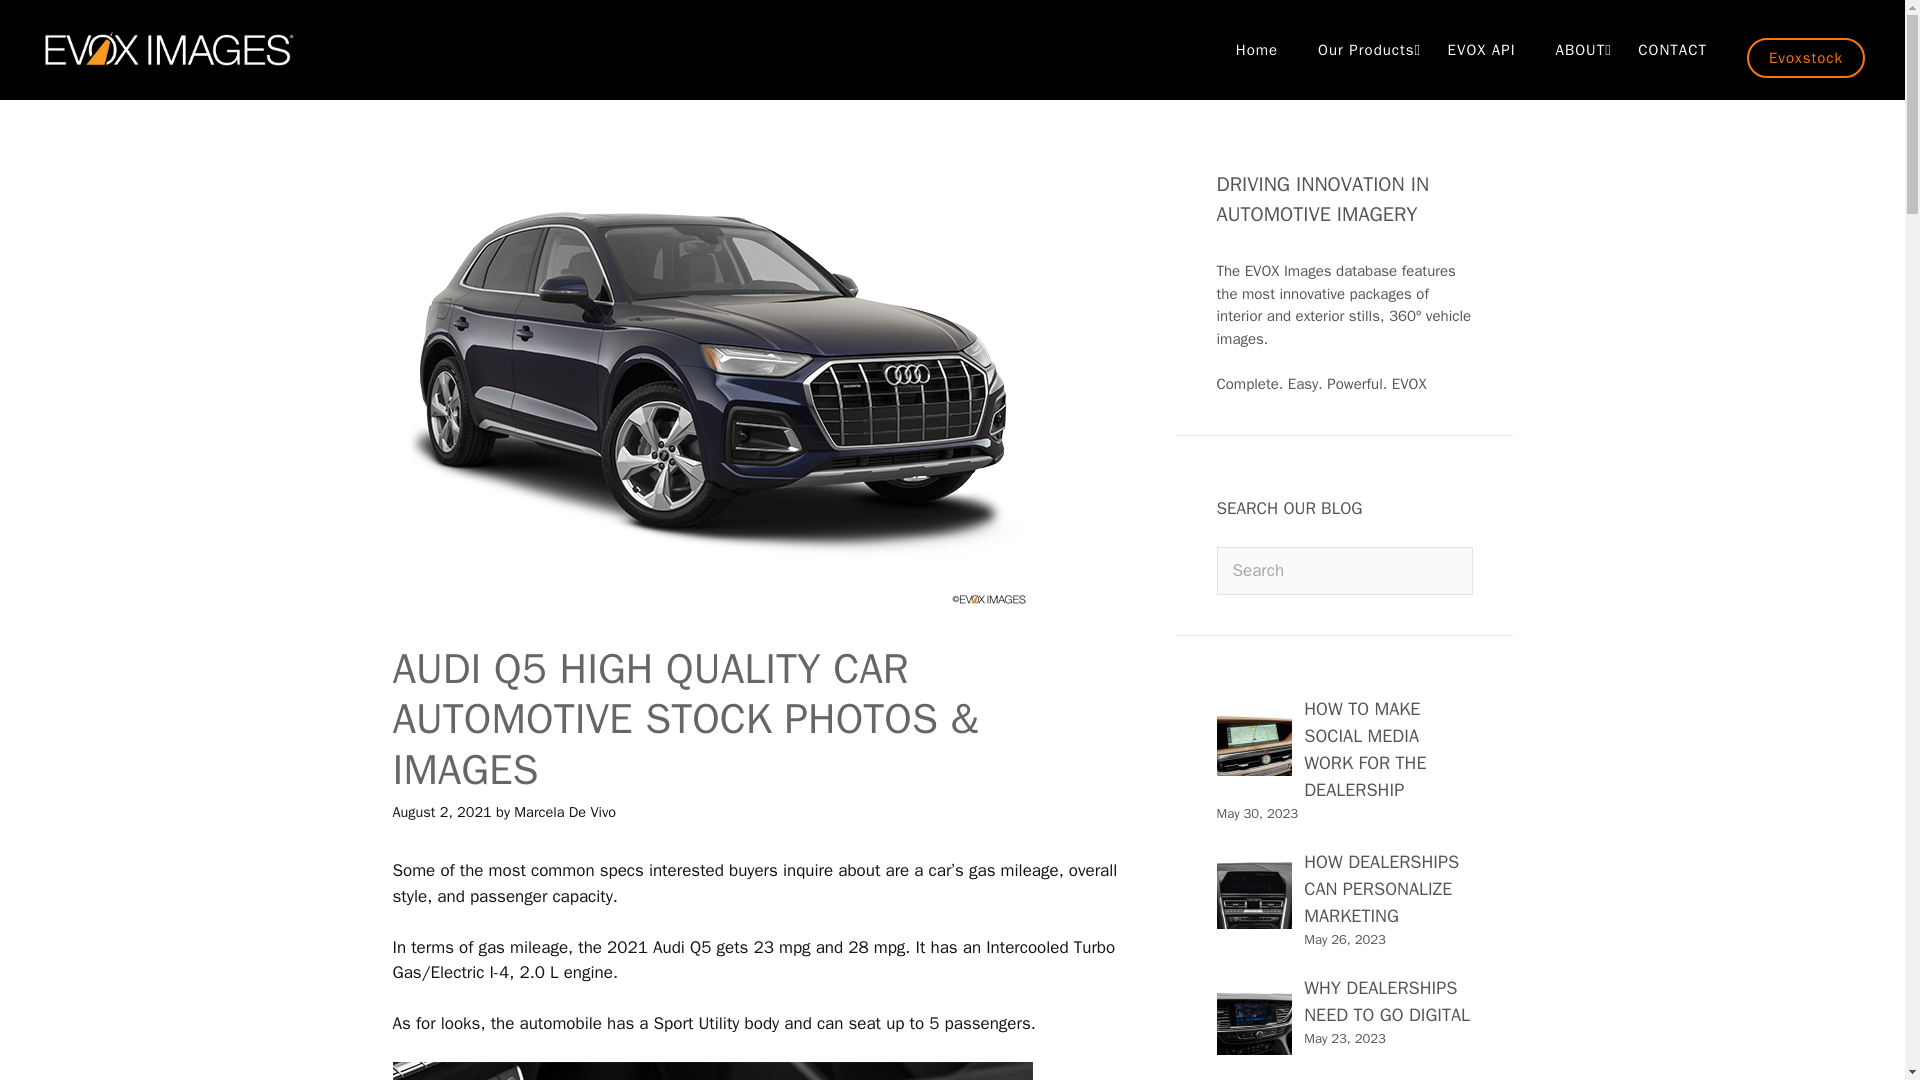  What do you see at coordinates (565, 812) in the screenshot?
I see `Marcela De Vivo` at bounding box center [565, 812].